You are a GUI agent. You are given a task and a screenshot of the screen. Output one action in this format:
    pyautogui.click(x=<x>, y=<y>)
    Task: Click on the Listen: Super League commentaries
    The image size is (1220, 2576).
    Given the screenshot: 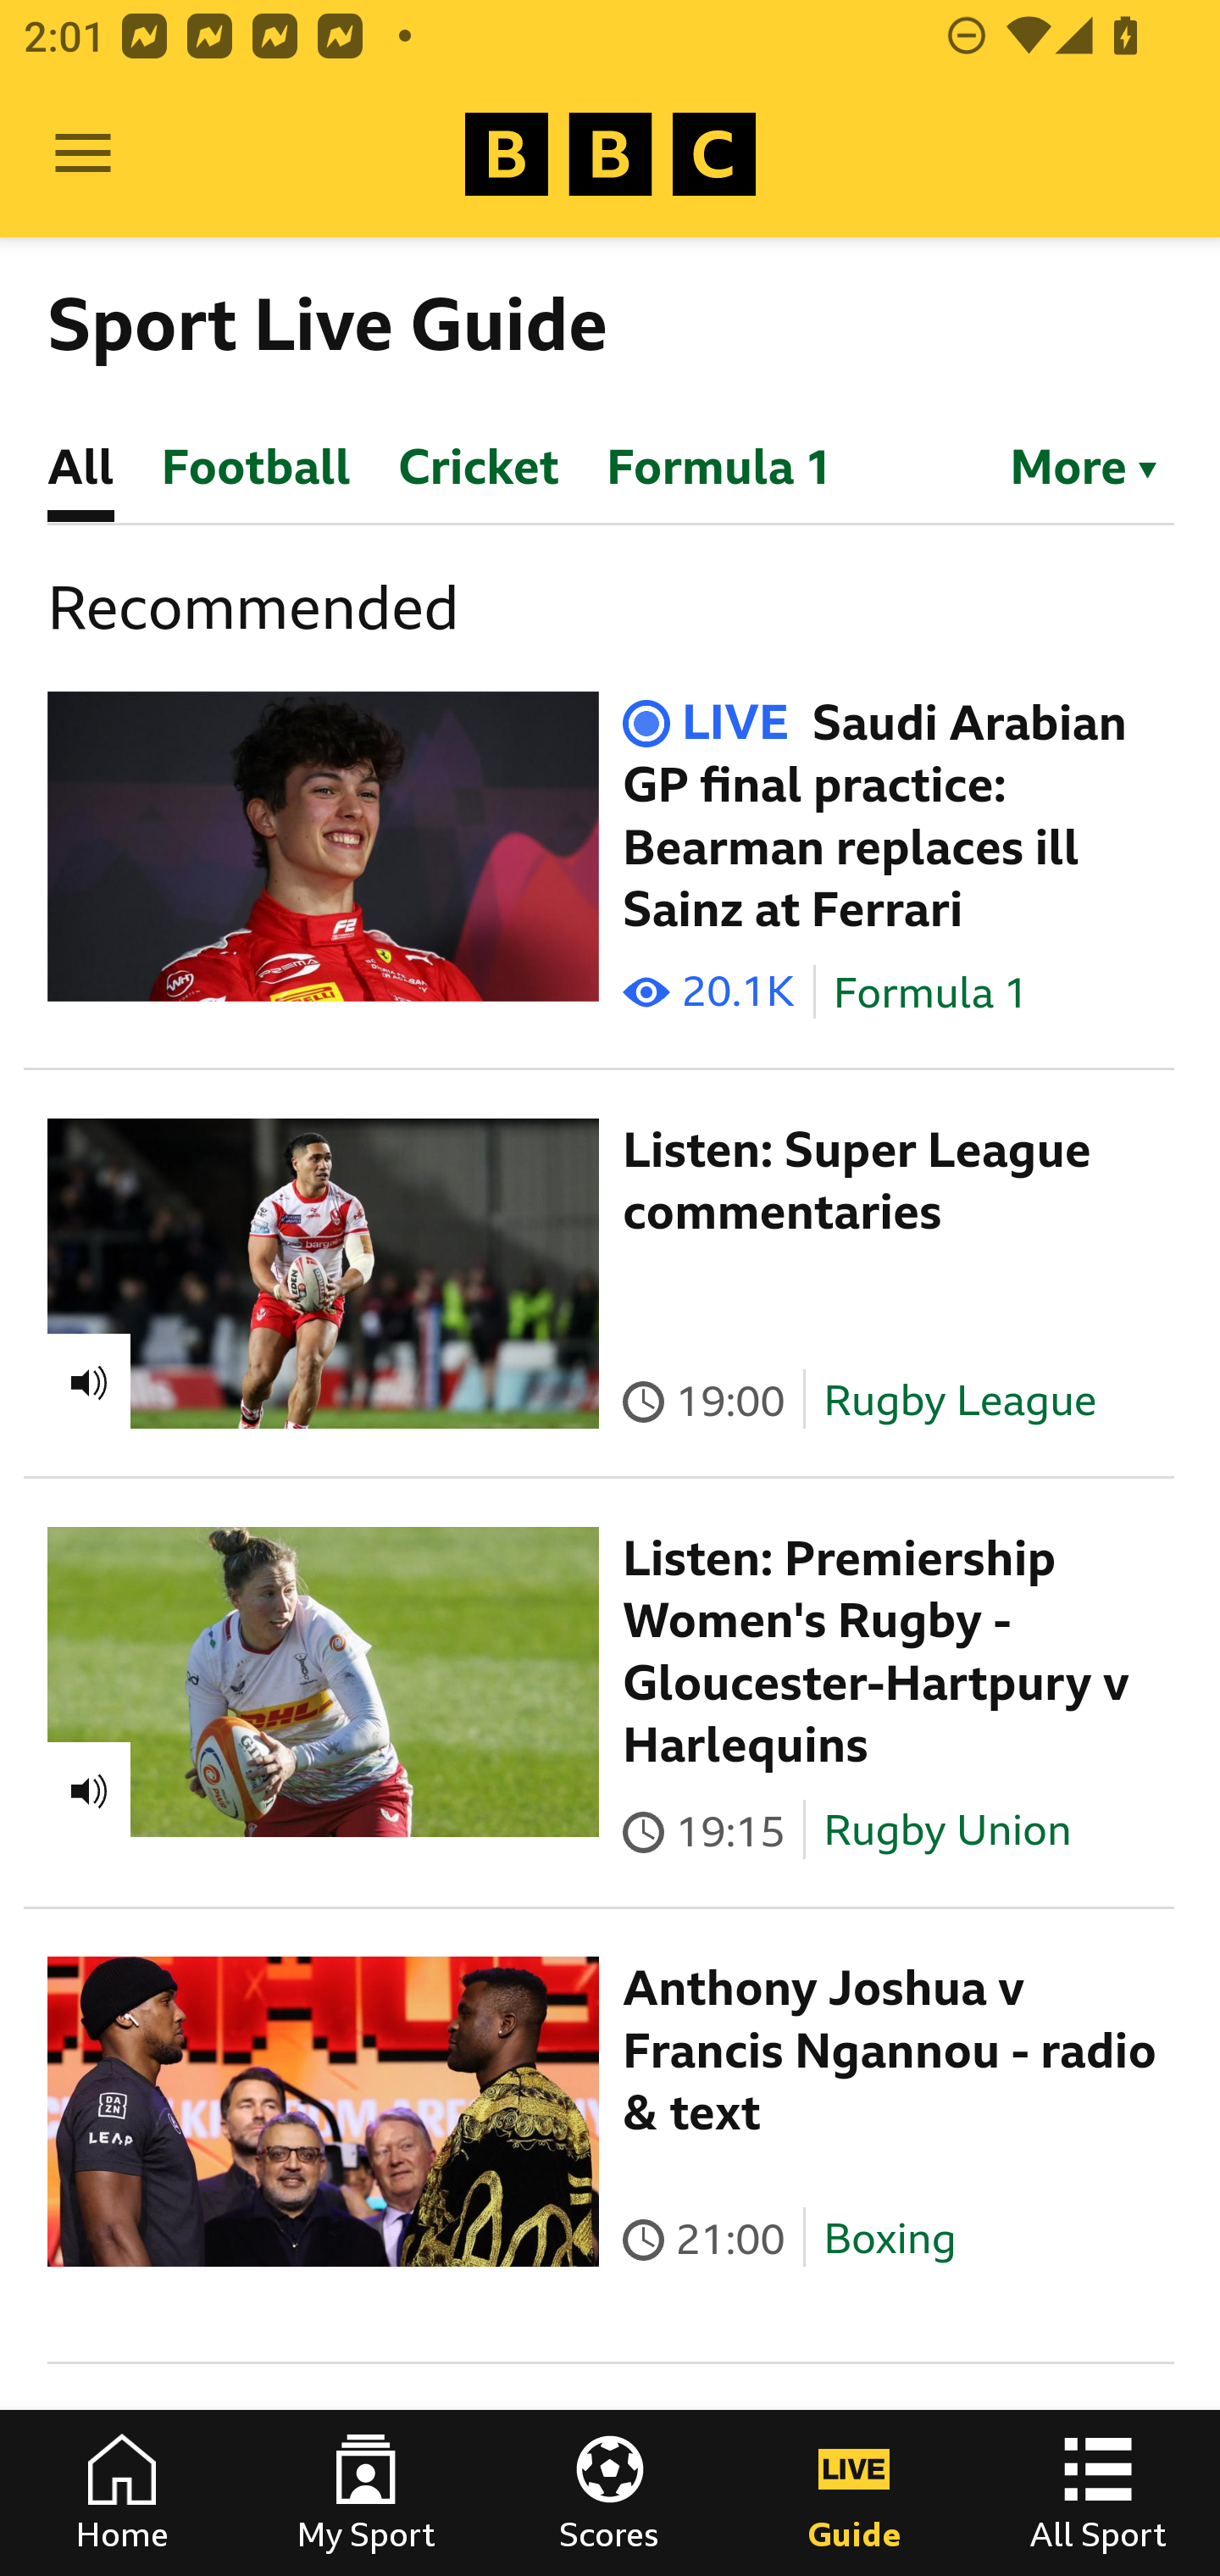 What is the action you would take?
    pyautogui.click(x=857, y=1181)
    